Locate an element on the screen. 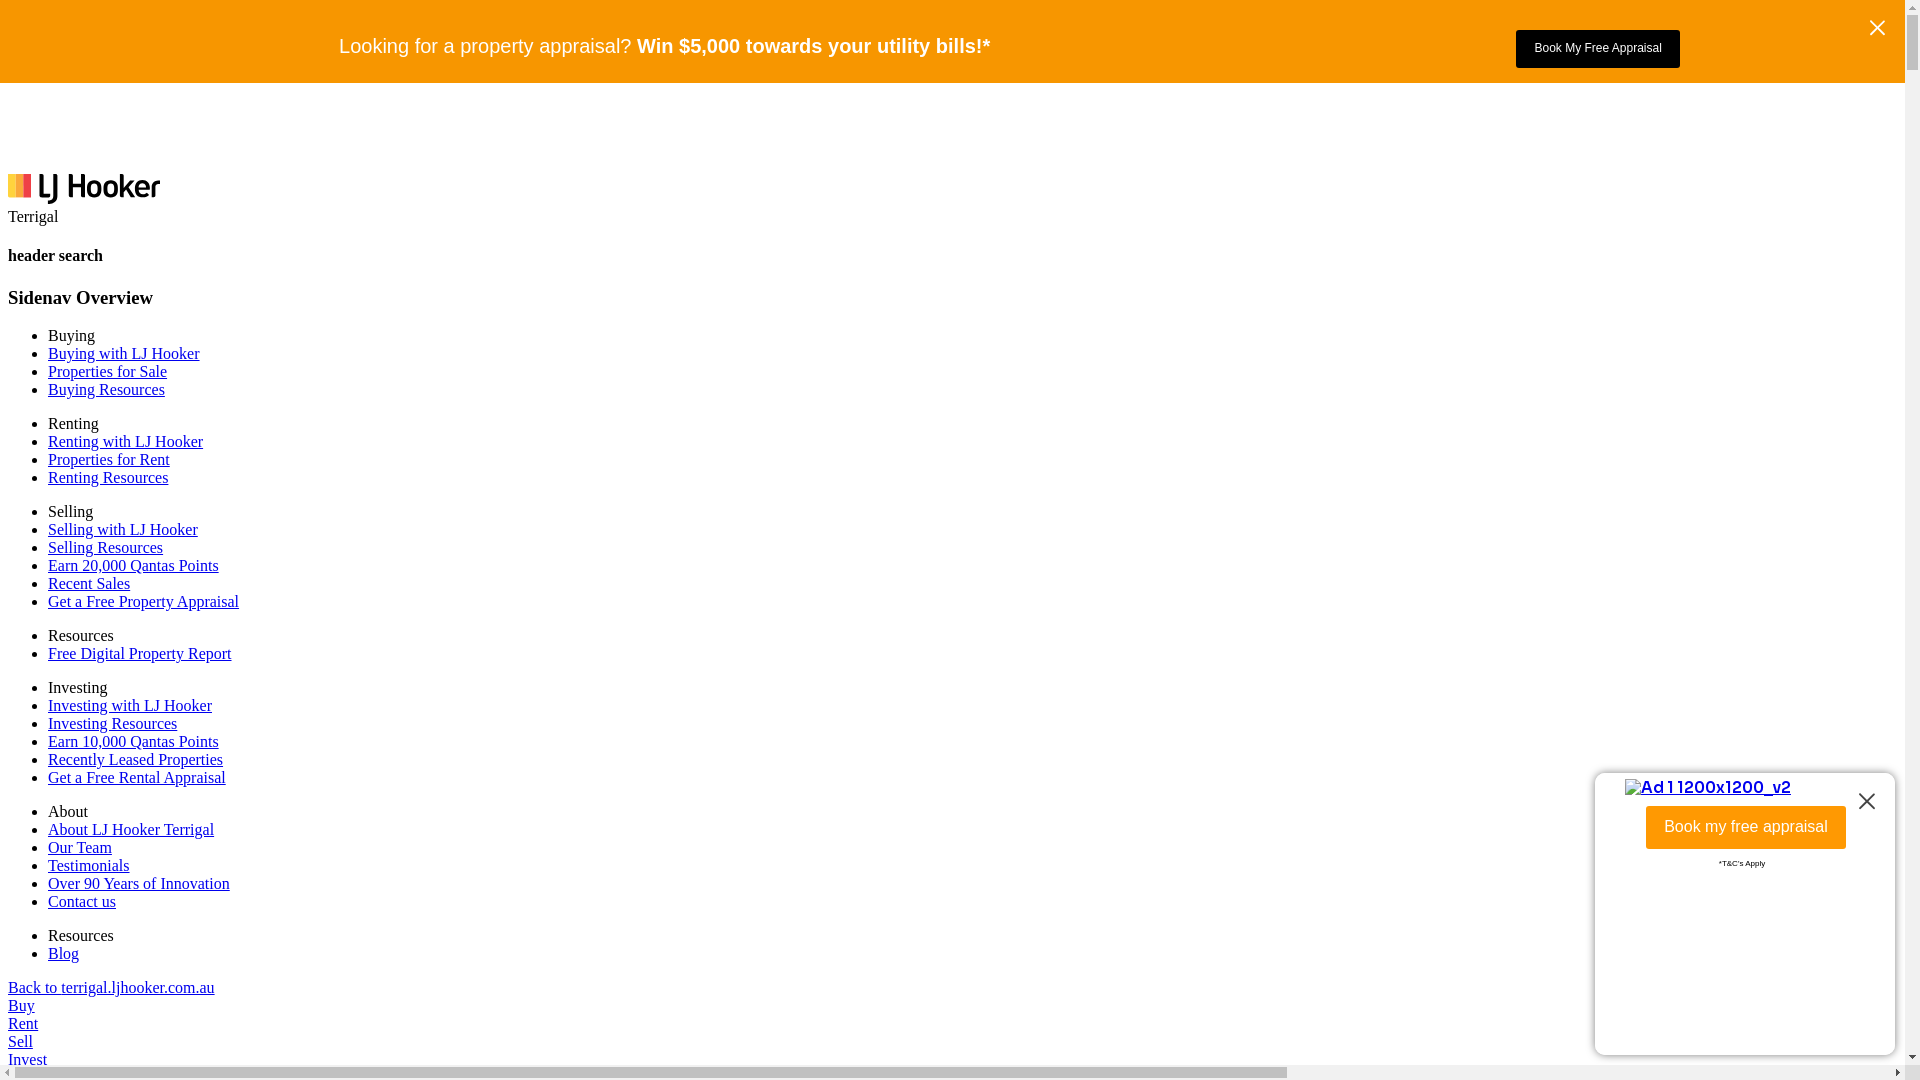 The image size is (1920, 1080). Back to terrigal.ljhooker.com.au is located at coordinates (112, 988).